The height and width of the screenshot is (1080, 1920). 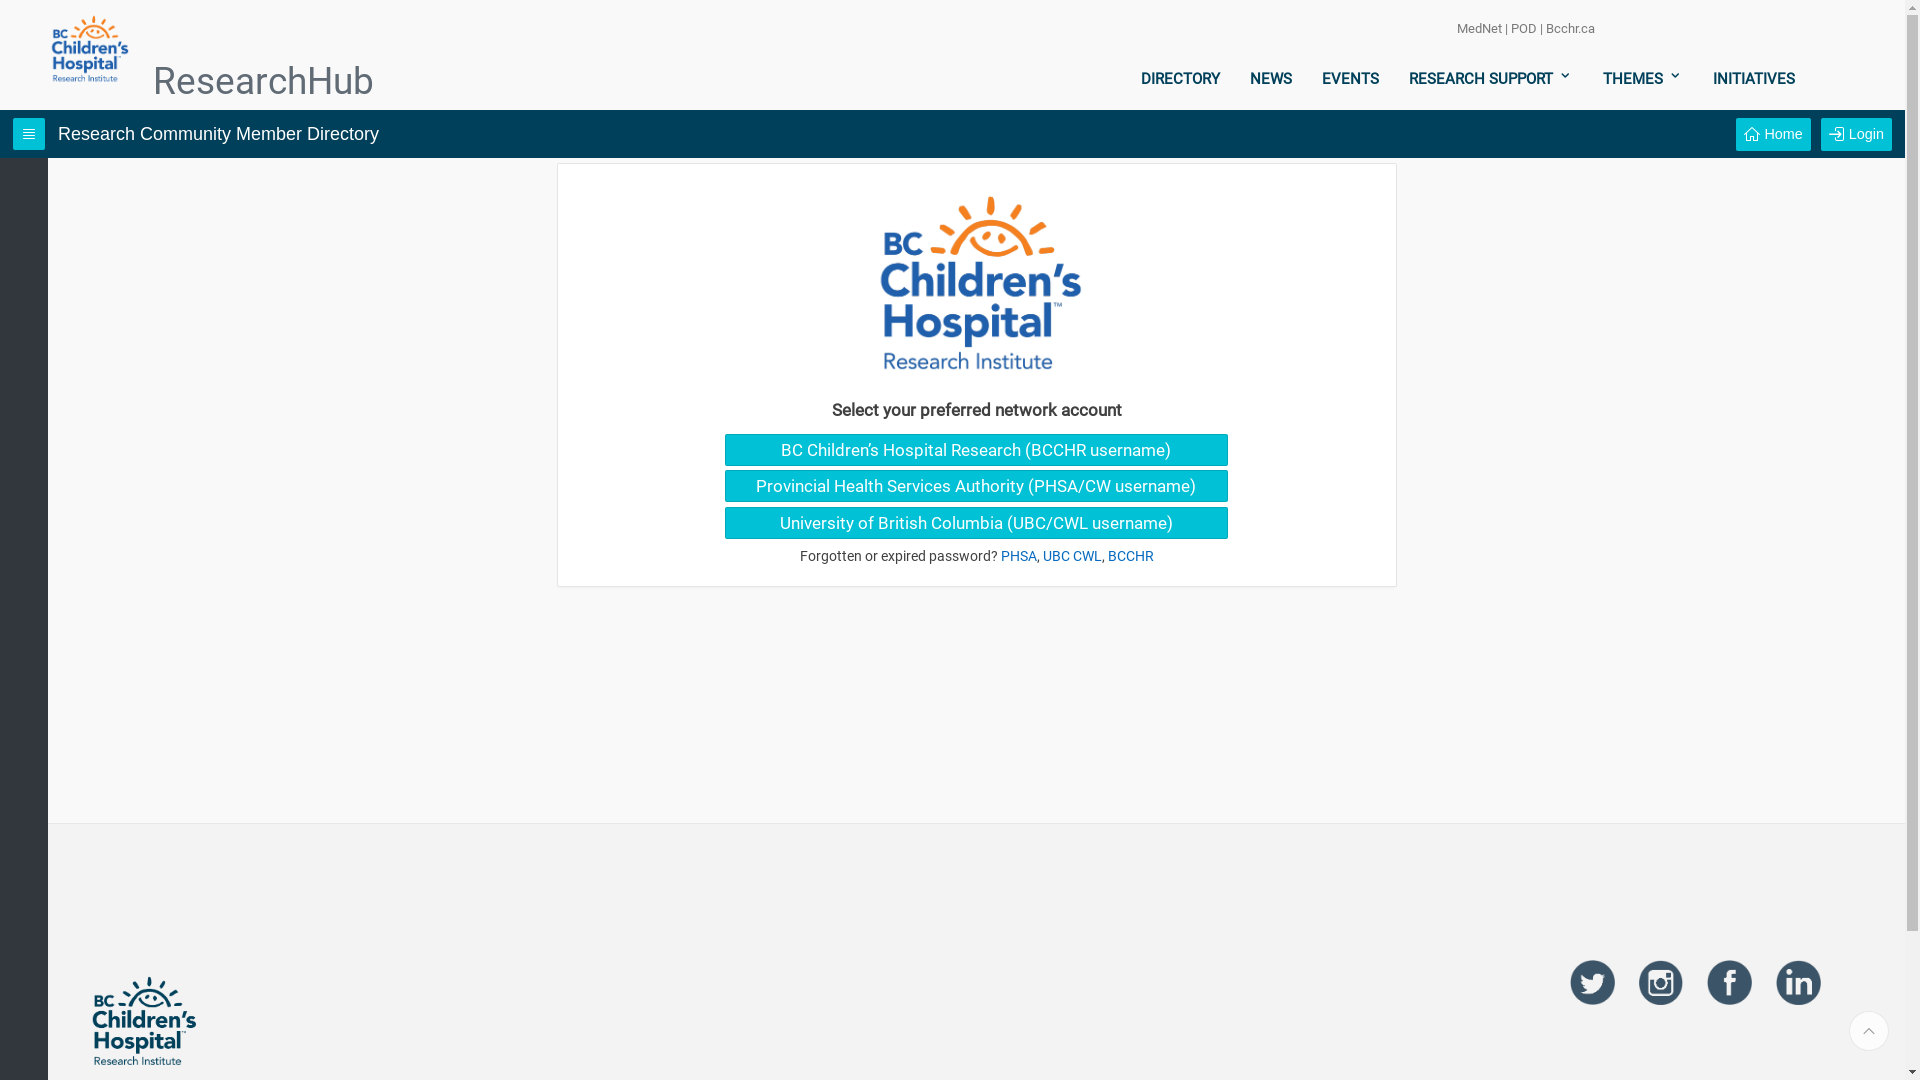 What do you see at coordinates (1480, 28) in the screenshot?
I see `MedNet` at bounding box center [1480, 28].